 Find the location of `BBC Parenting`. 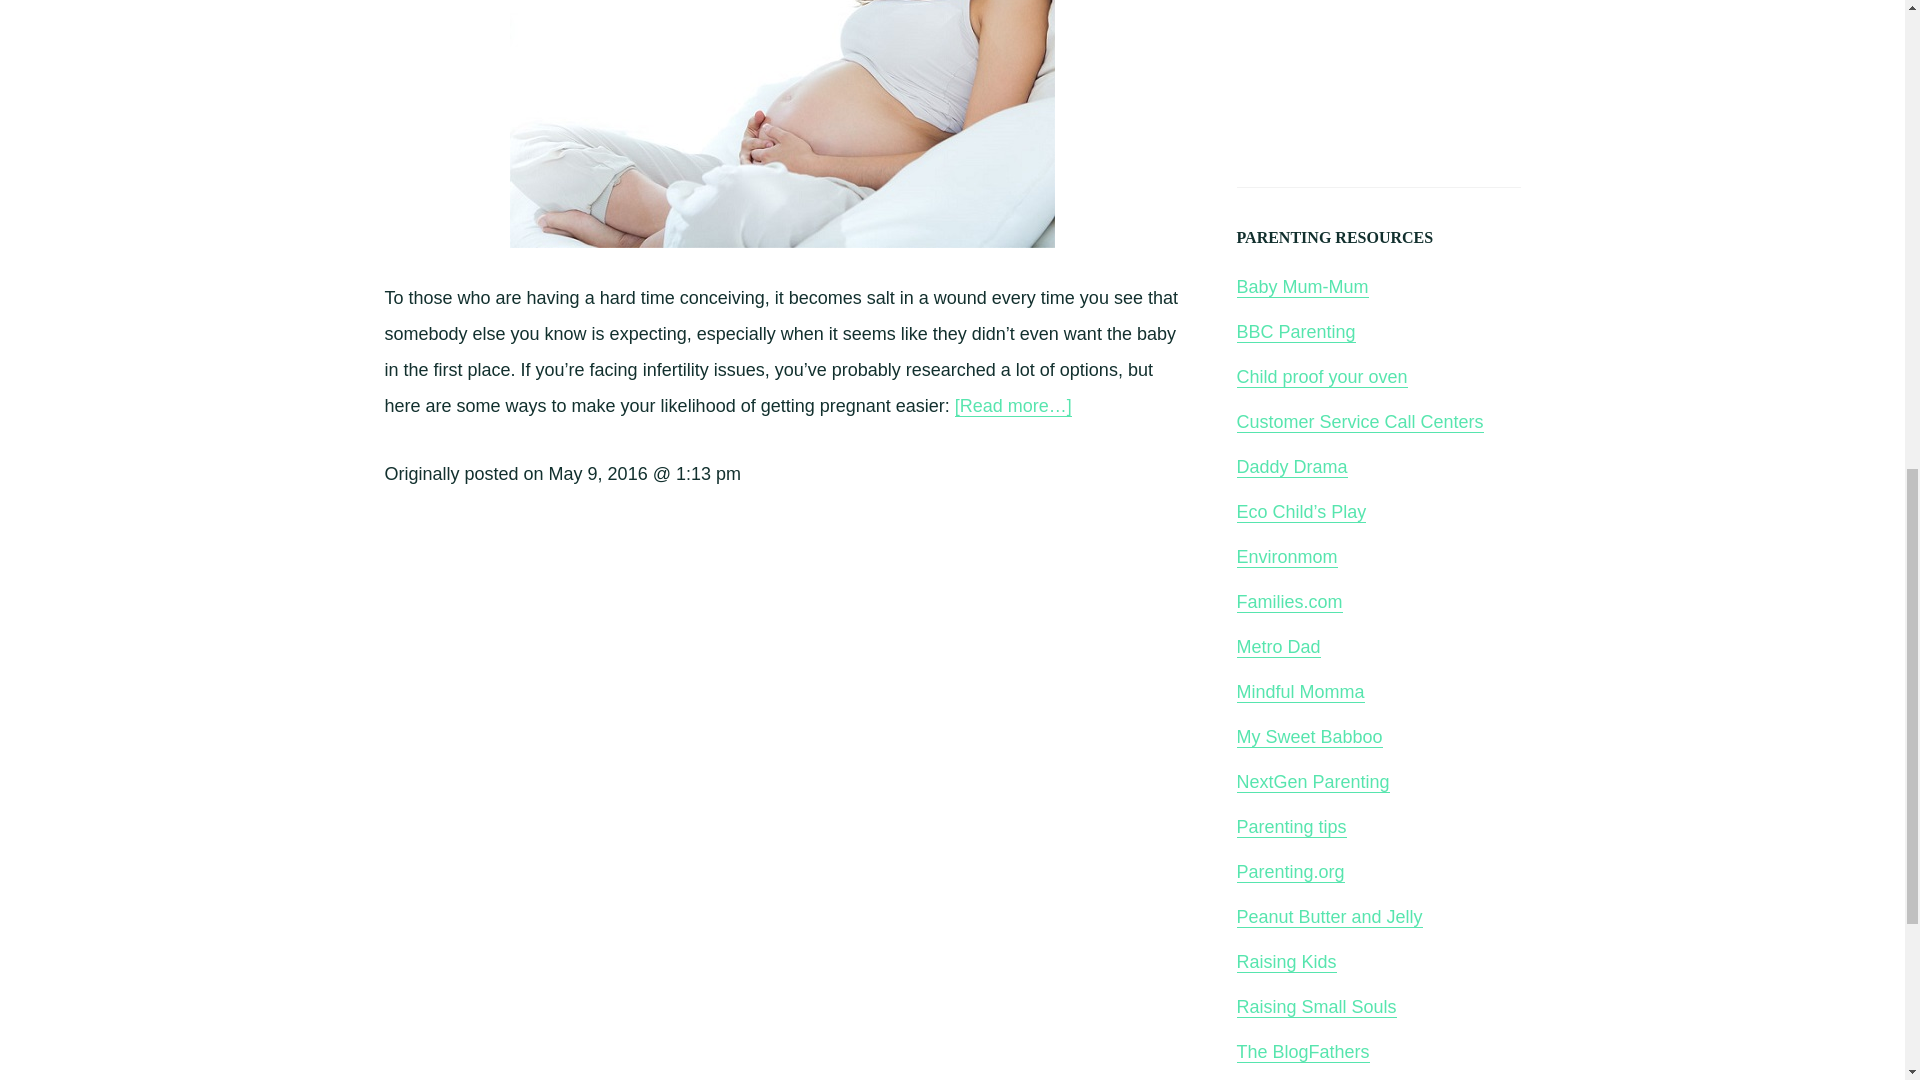

BBC Parenting is located at coordinates (1296, 332).